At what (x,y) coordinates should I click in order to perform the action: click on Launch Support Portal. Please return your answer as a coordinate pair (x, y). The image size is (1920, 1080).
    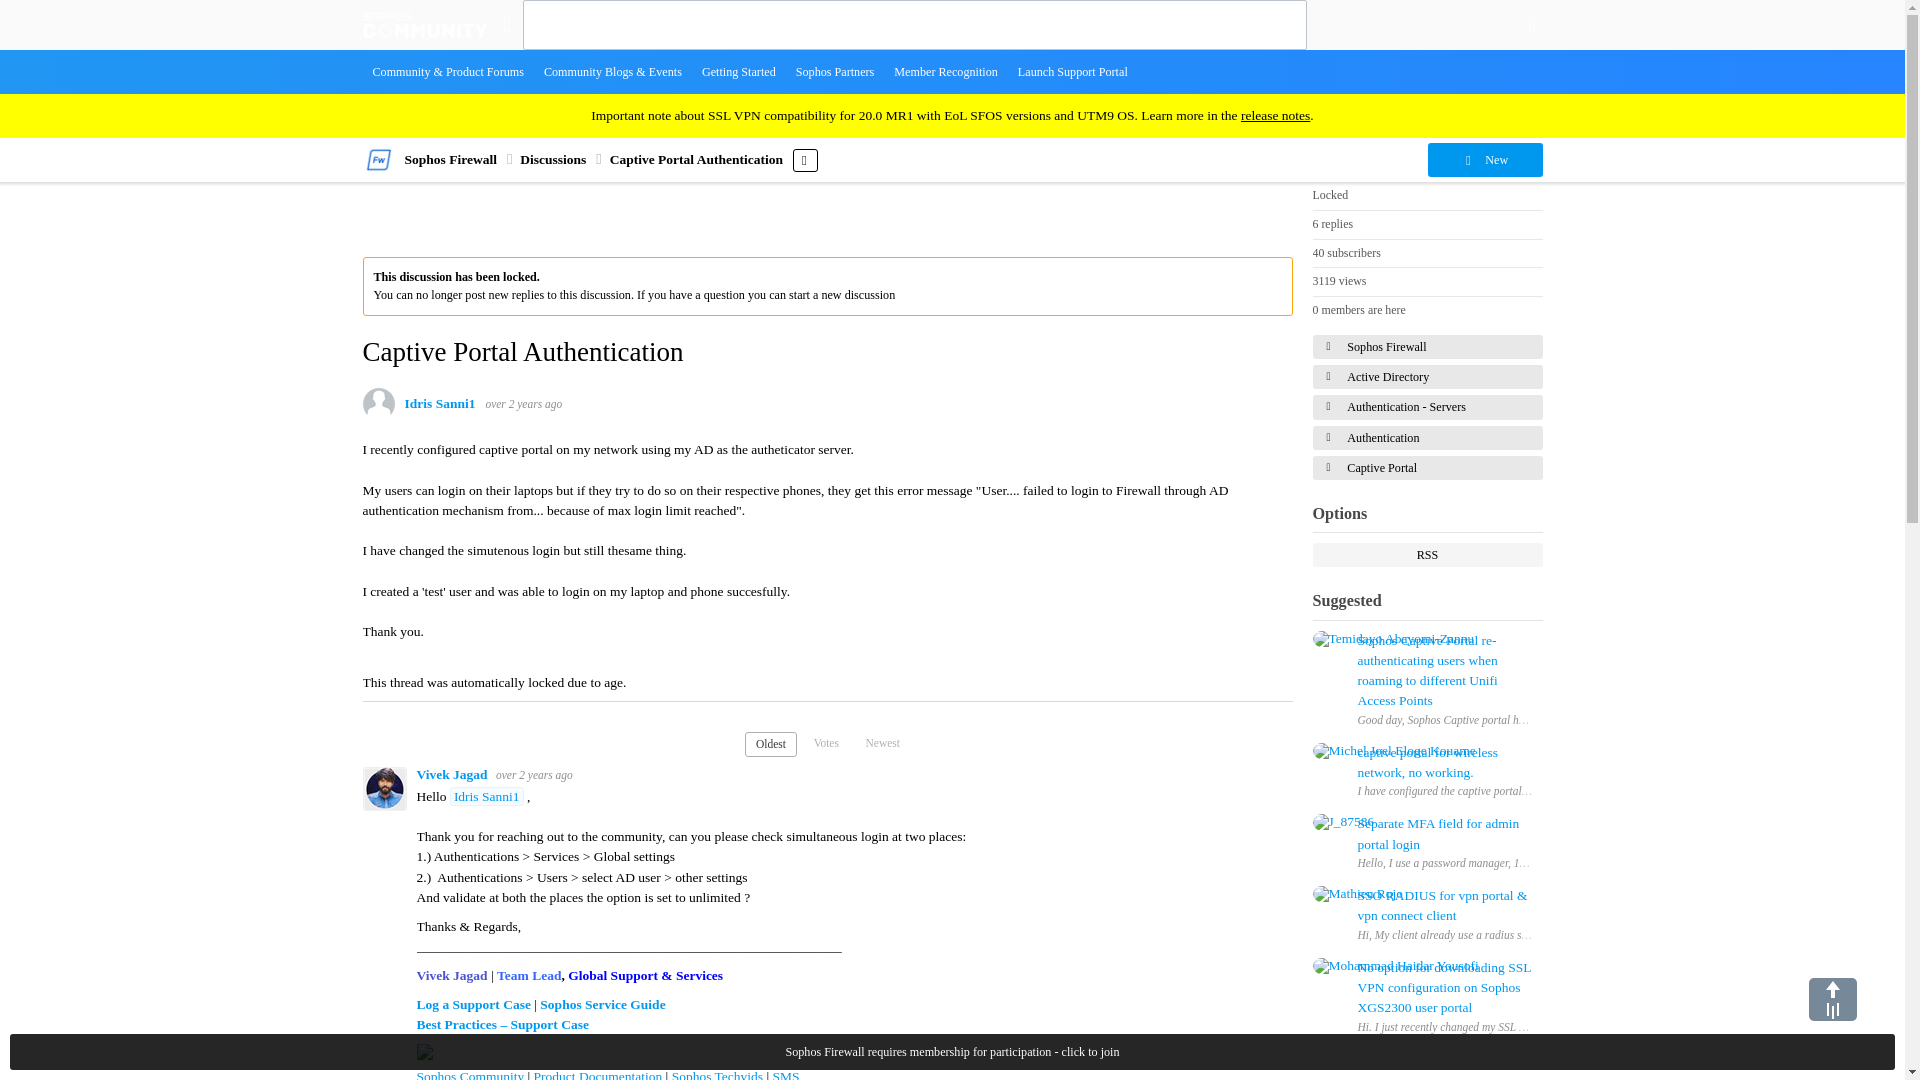
    Looking at the image, I should click on (1073, 71).